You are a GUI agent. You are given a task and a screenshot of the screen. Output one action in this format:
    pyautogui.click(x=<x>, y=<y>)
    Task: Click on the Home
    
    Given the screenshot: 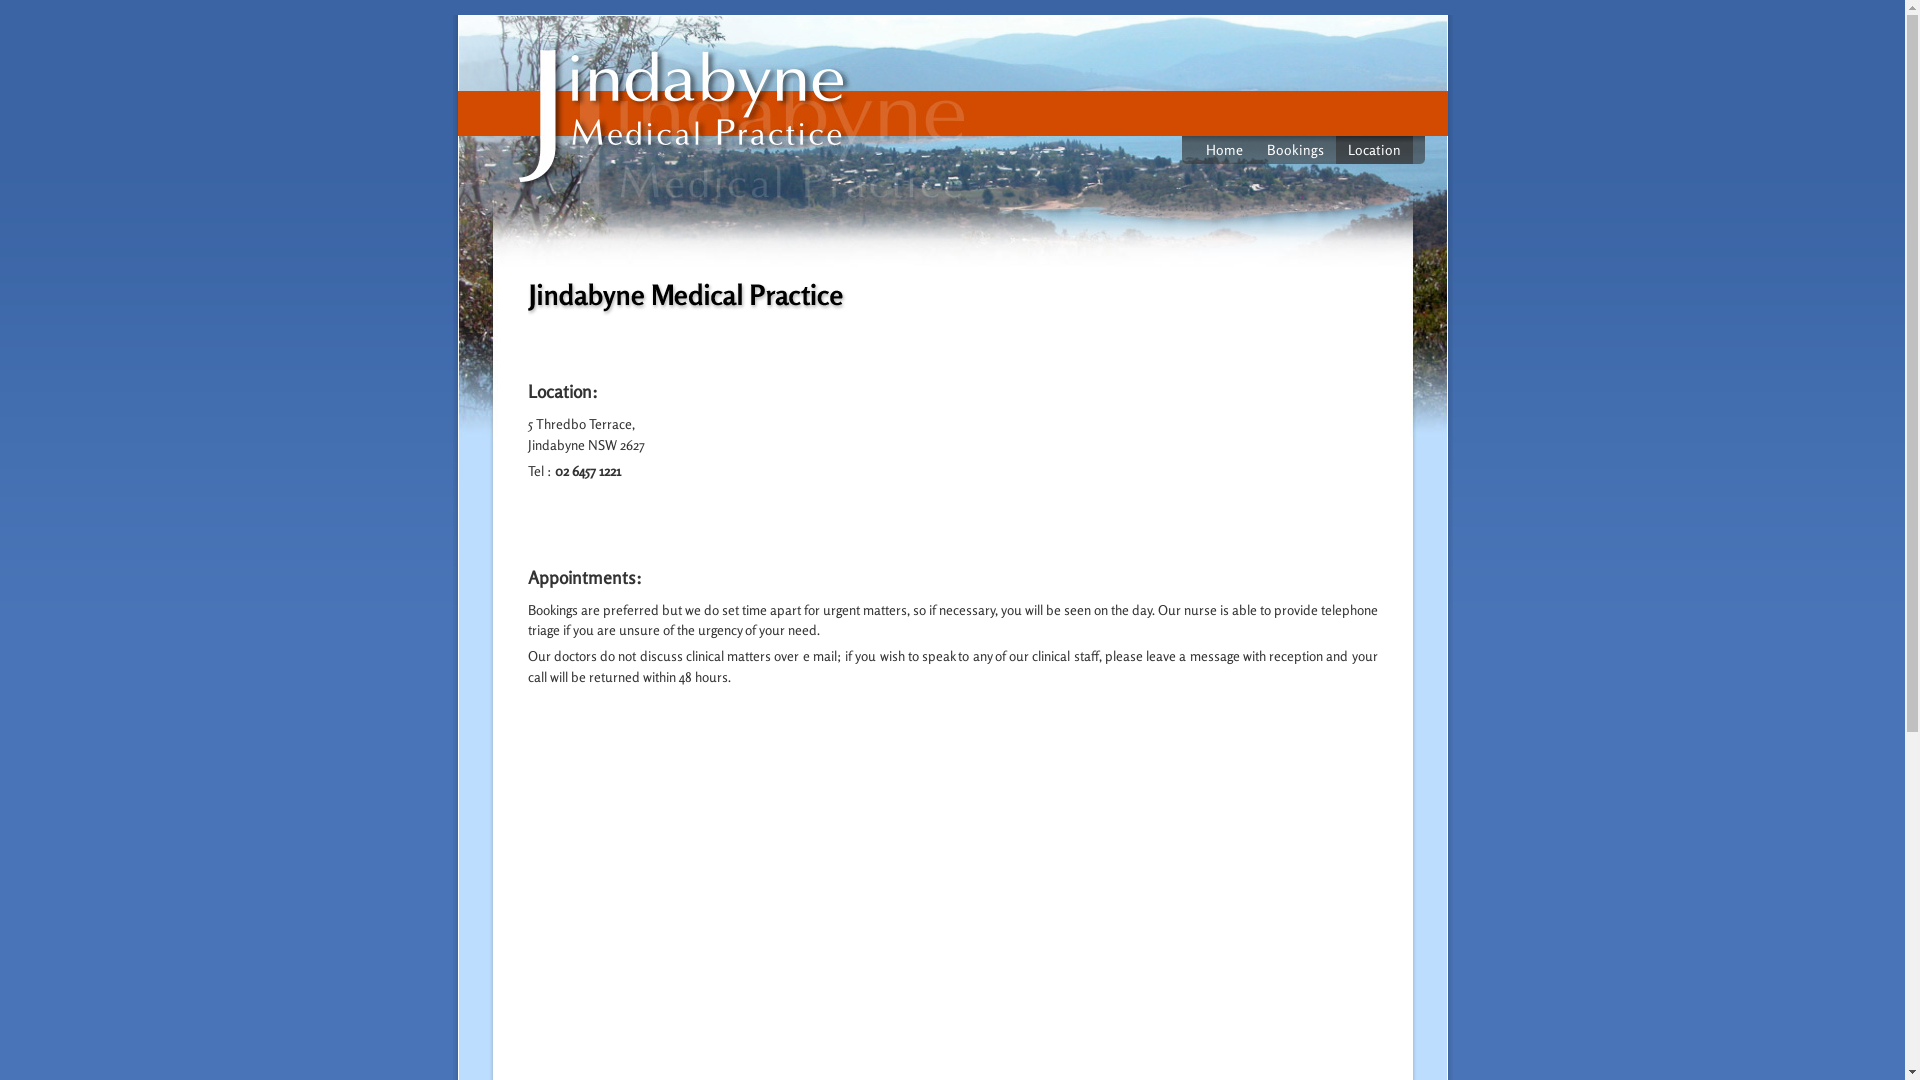 What is the action you would take?
    pyautogui.click(x=1224, y=150)
    